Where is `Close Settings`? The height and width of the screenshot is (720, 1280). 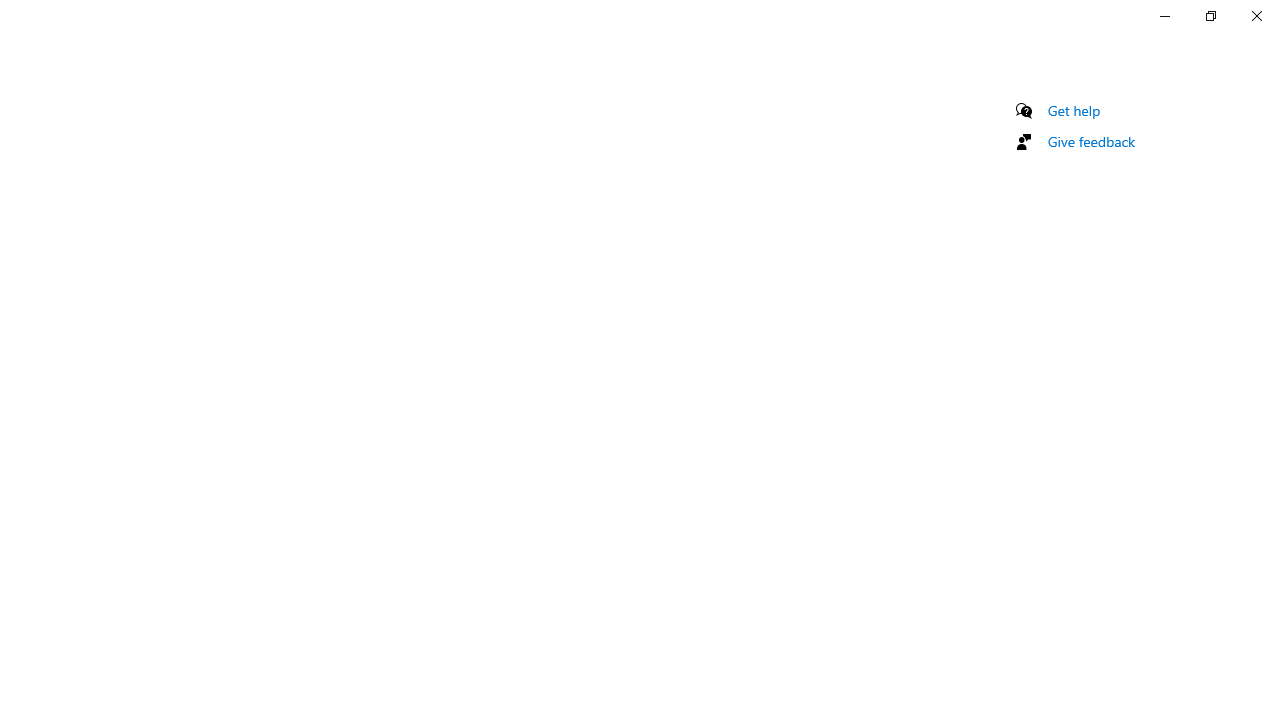
Close Settings is located at coordinates (1256, 16).